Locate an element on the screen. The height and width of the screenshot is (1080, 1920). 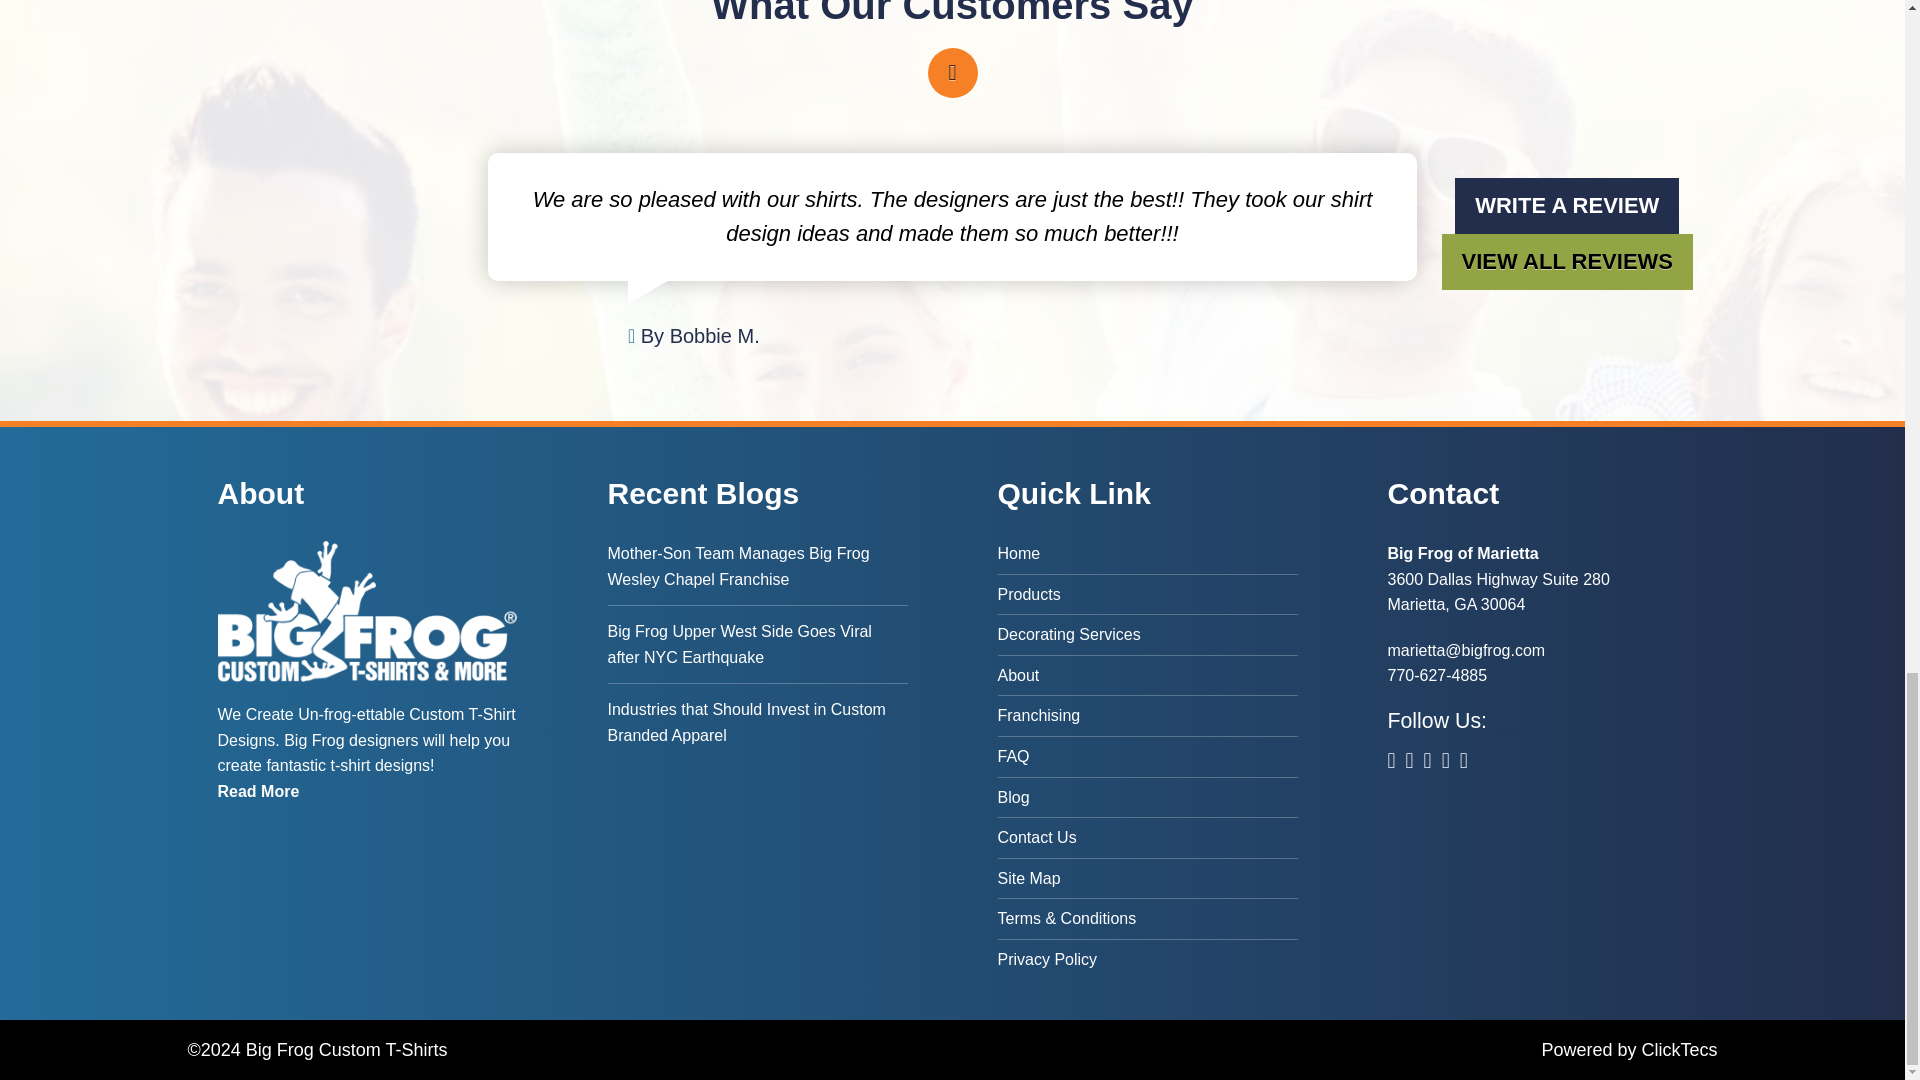
ClickTecs - Creativity with Expertise is located at coordinates (1678, 1050).